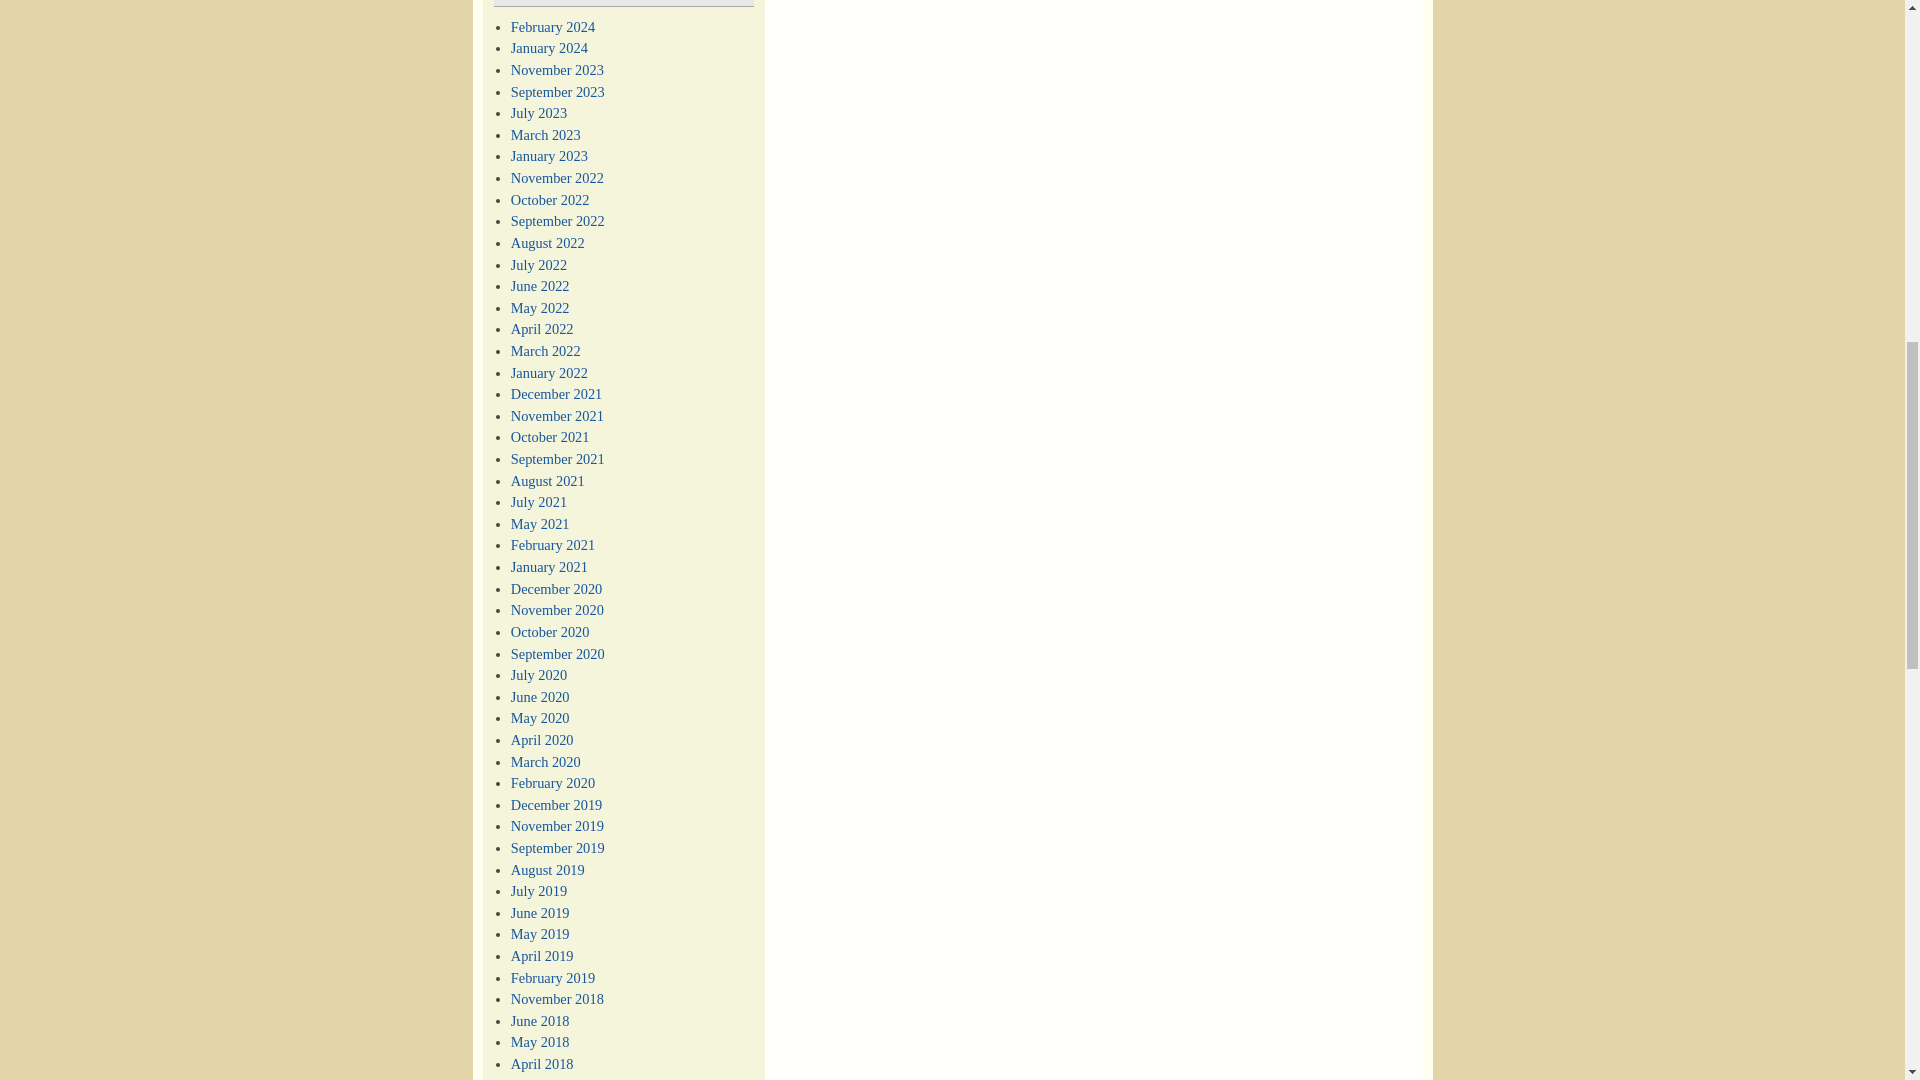 This screenshot has width=1920, height=1080. Describe the element at coordinates (538, 112) in the screenshot. I see `July 2023` at that location.